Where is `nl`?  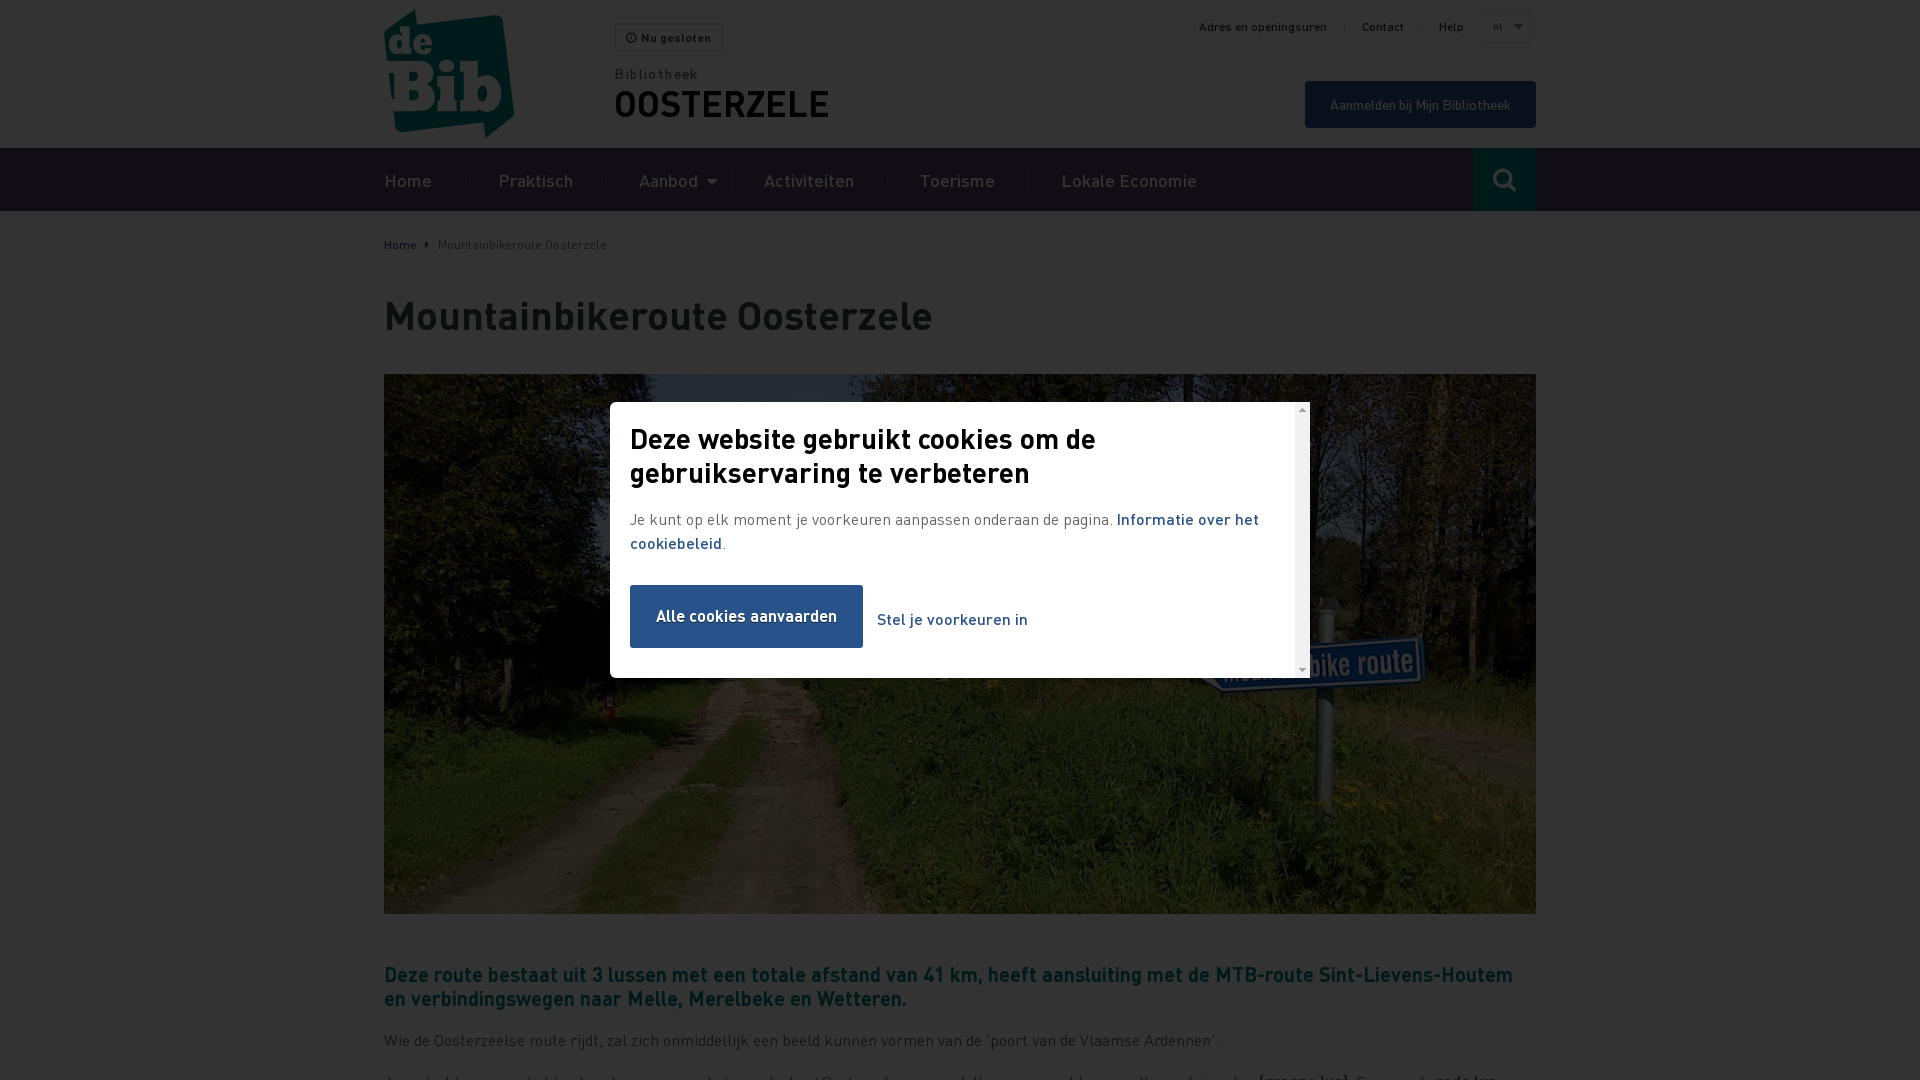 nl is located at coordinates (1505, 27).